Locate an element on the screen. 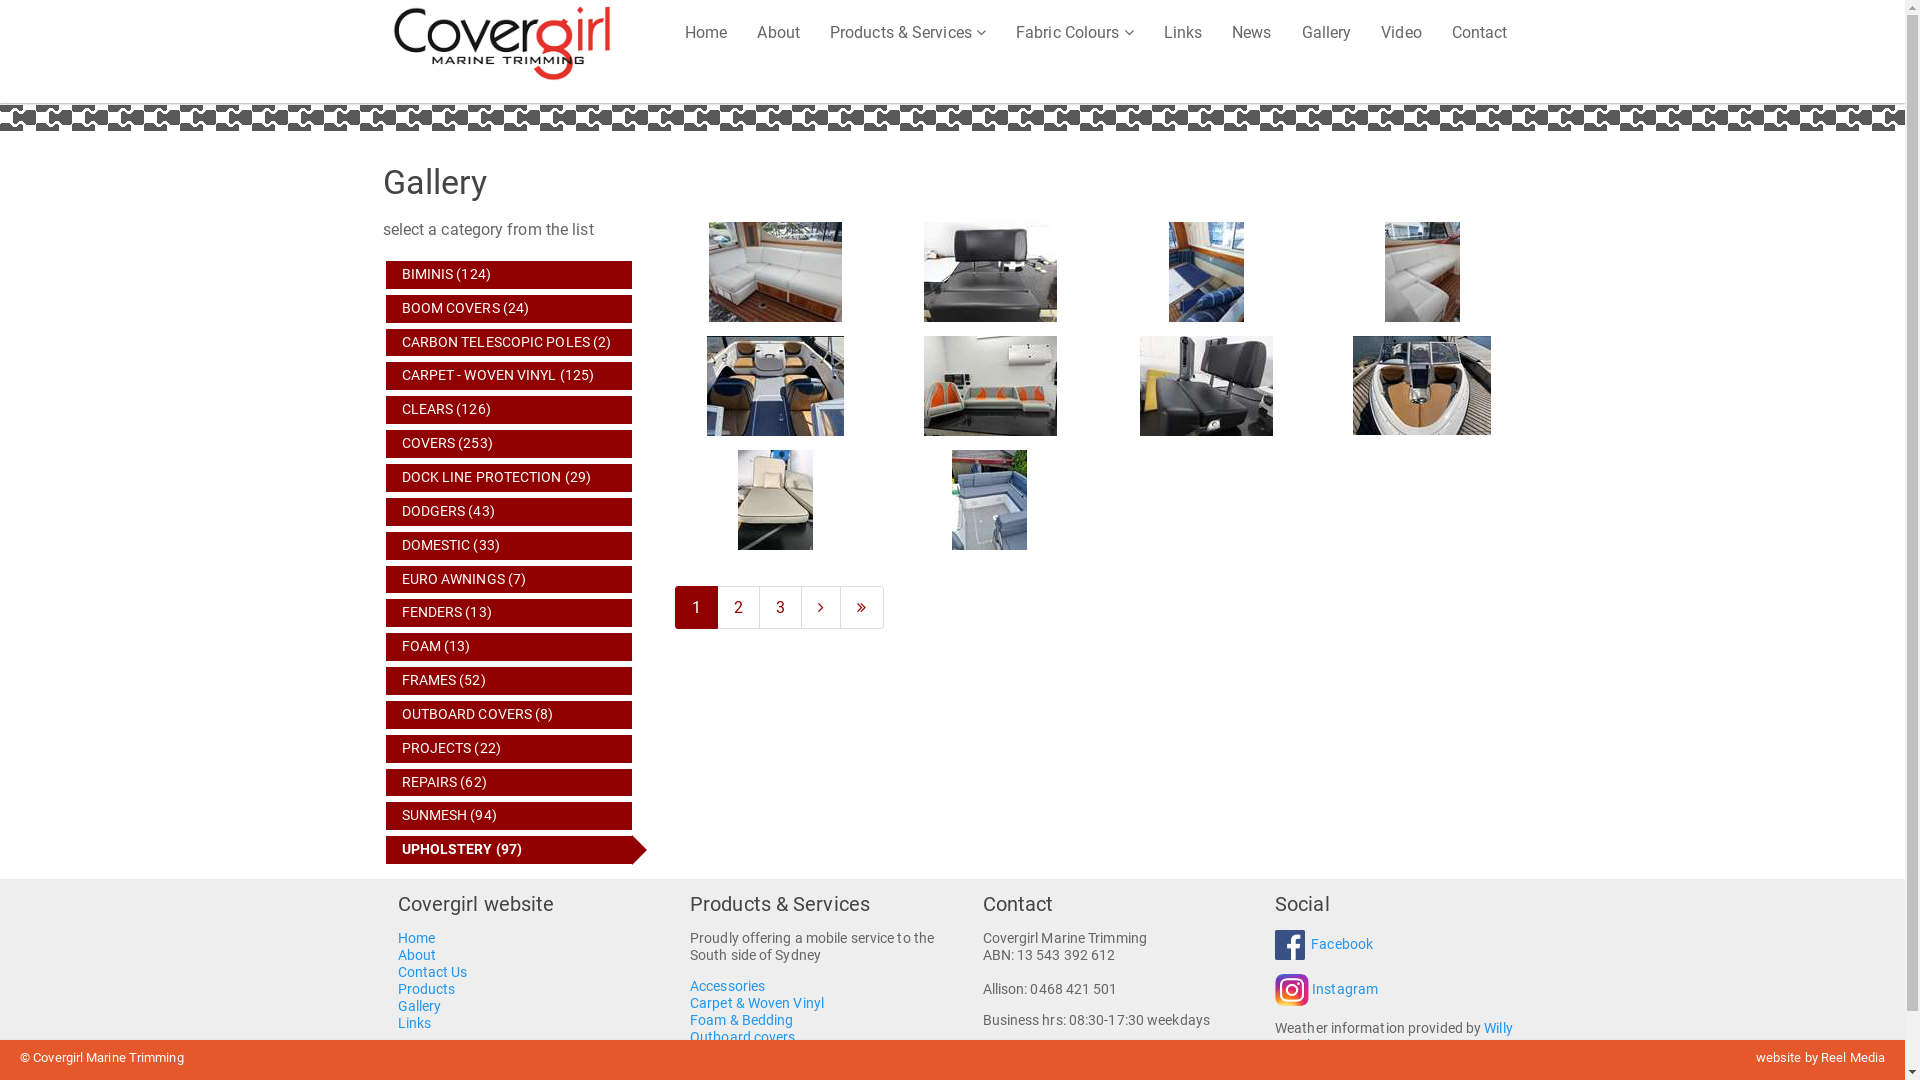 The width and height of the screenshot is (1920, 1080). CLEARS (126) is located at coordinates (510, 410).